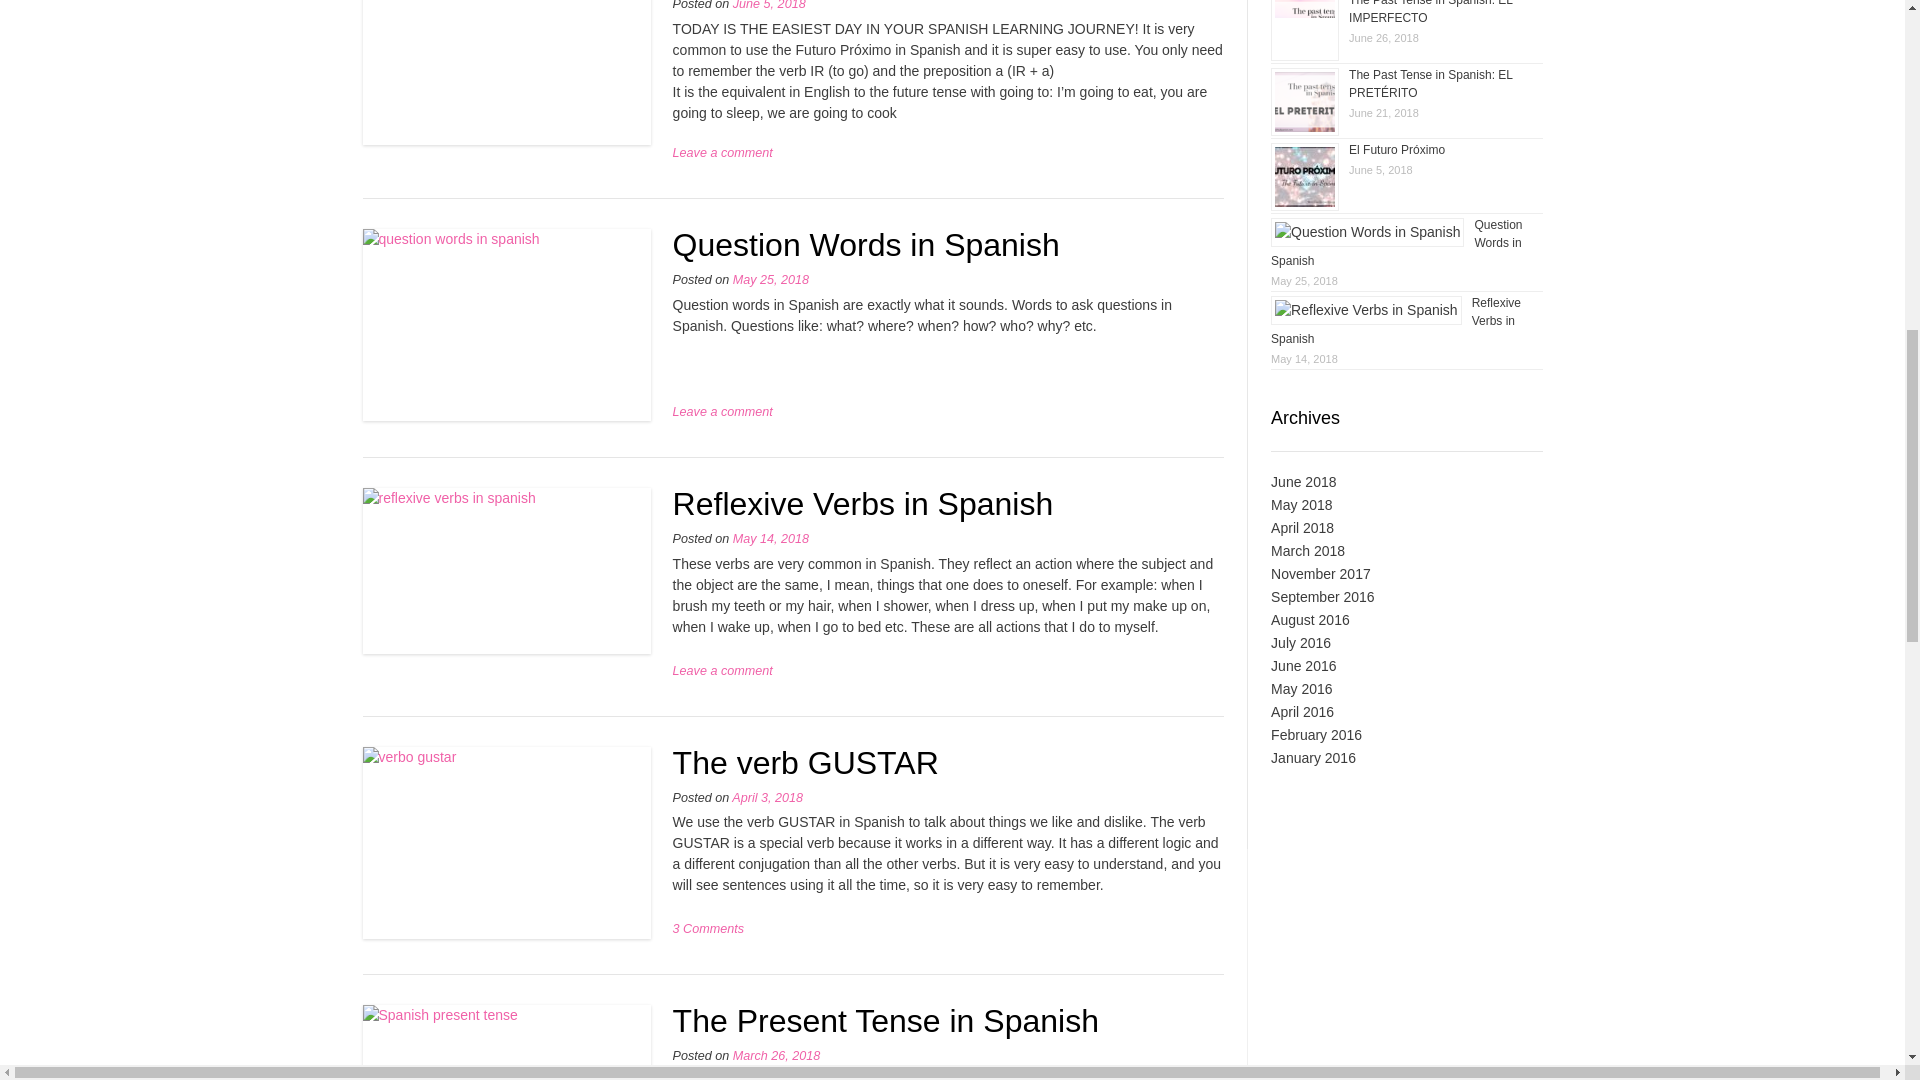 The image size is (1920, 1080). Describe the element at coordinates (864, 504) in the screenshot. I see `Reflexive Verbs in Spanish` at that location.